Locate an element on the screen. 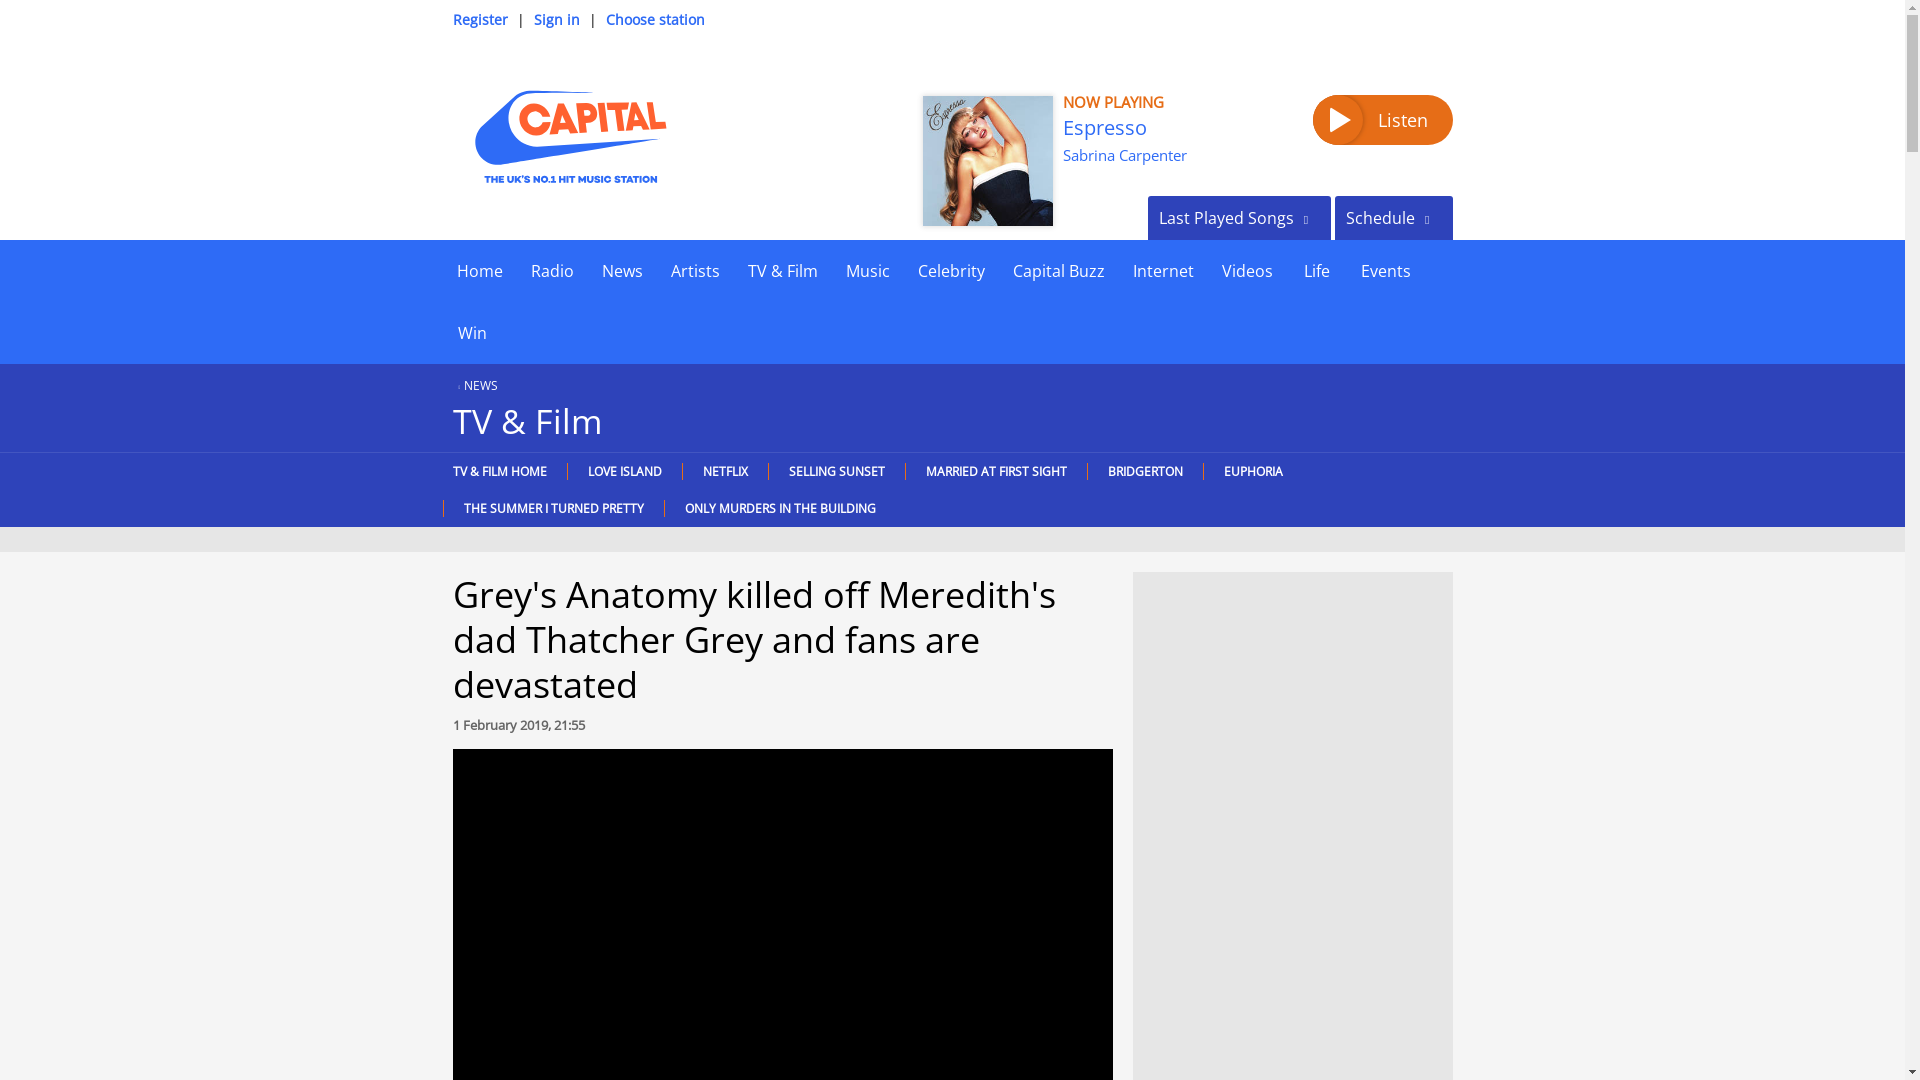  Videos is located at coordinates (1246, 270).